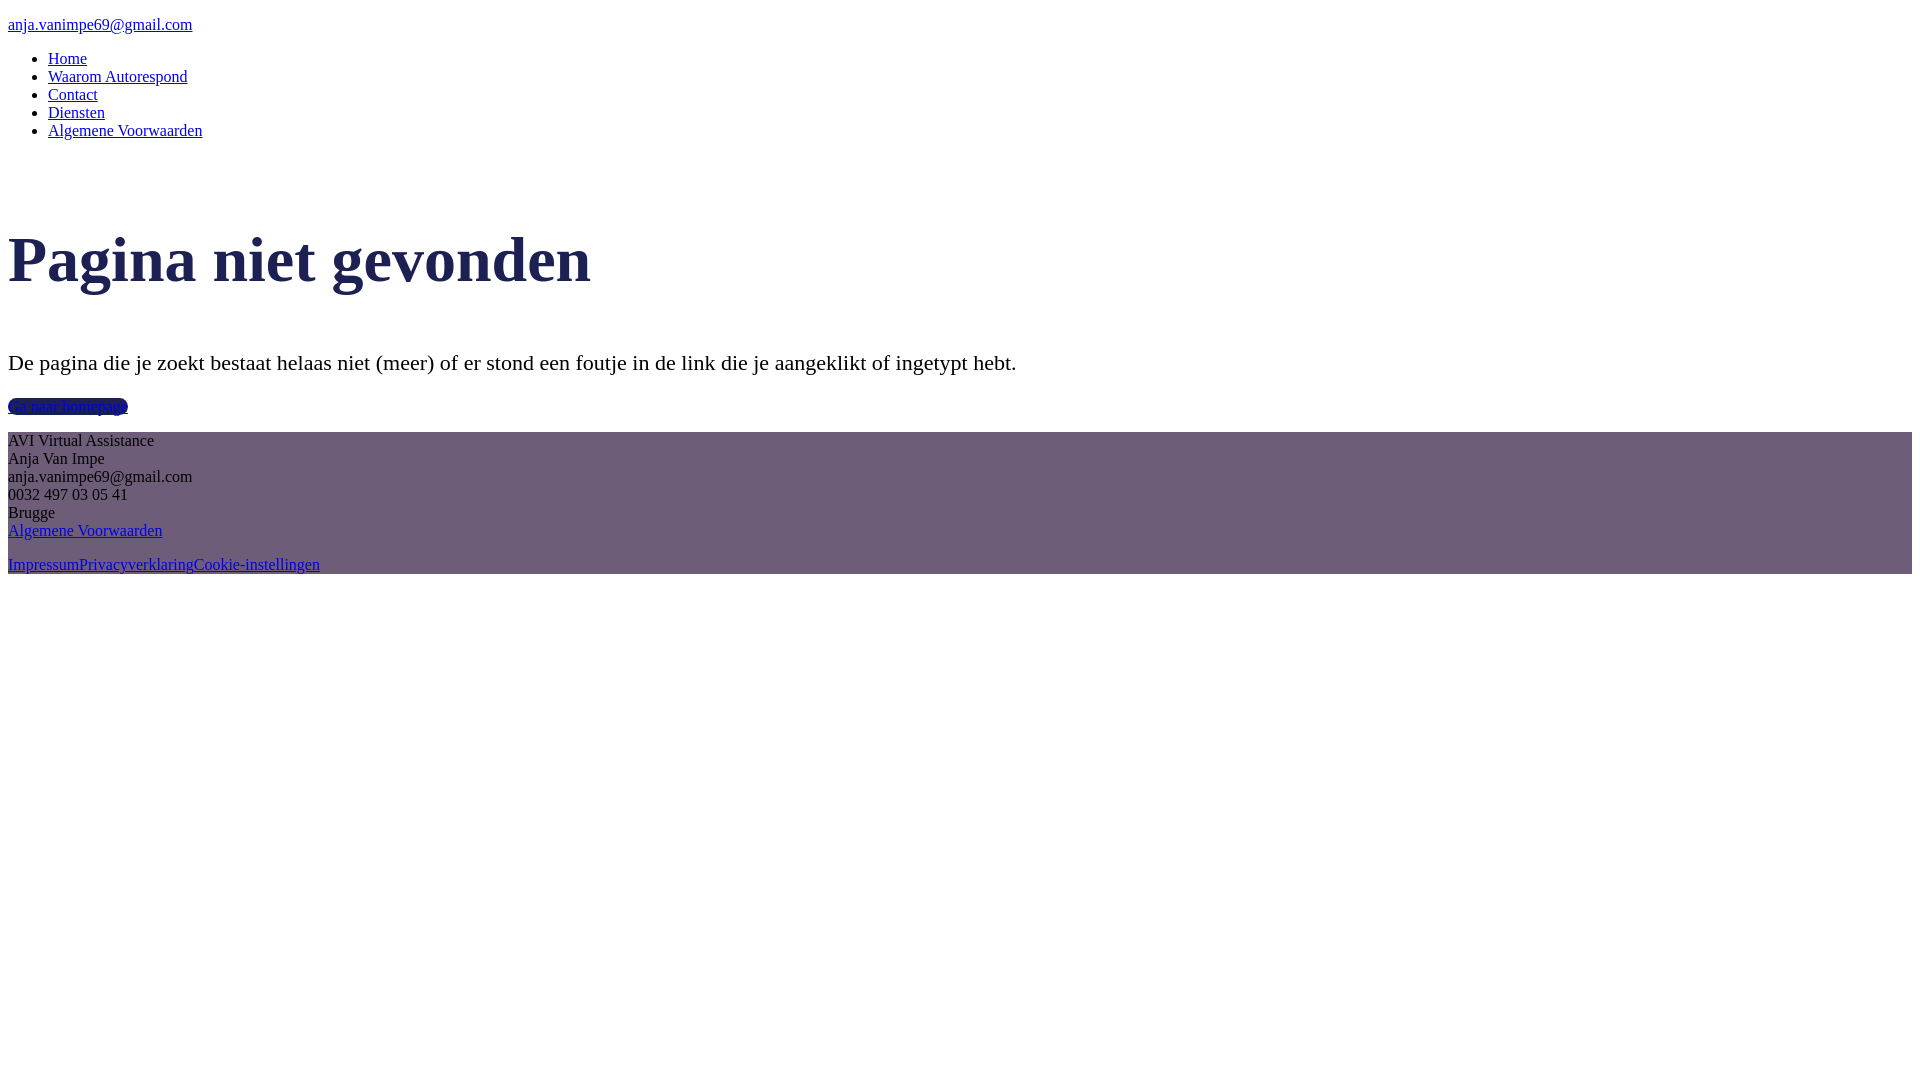 Image resolution: width=1920 pixels, height=1080 pixels. Describe the element at coordinates (118, 76) in the screenshot. I see `Waarom Autorespond` at that location.